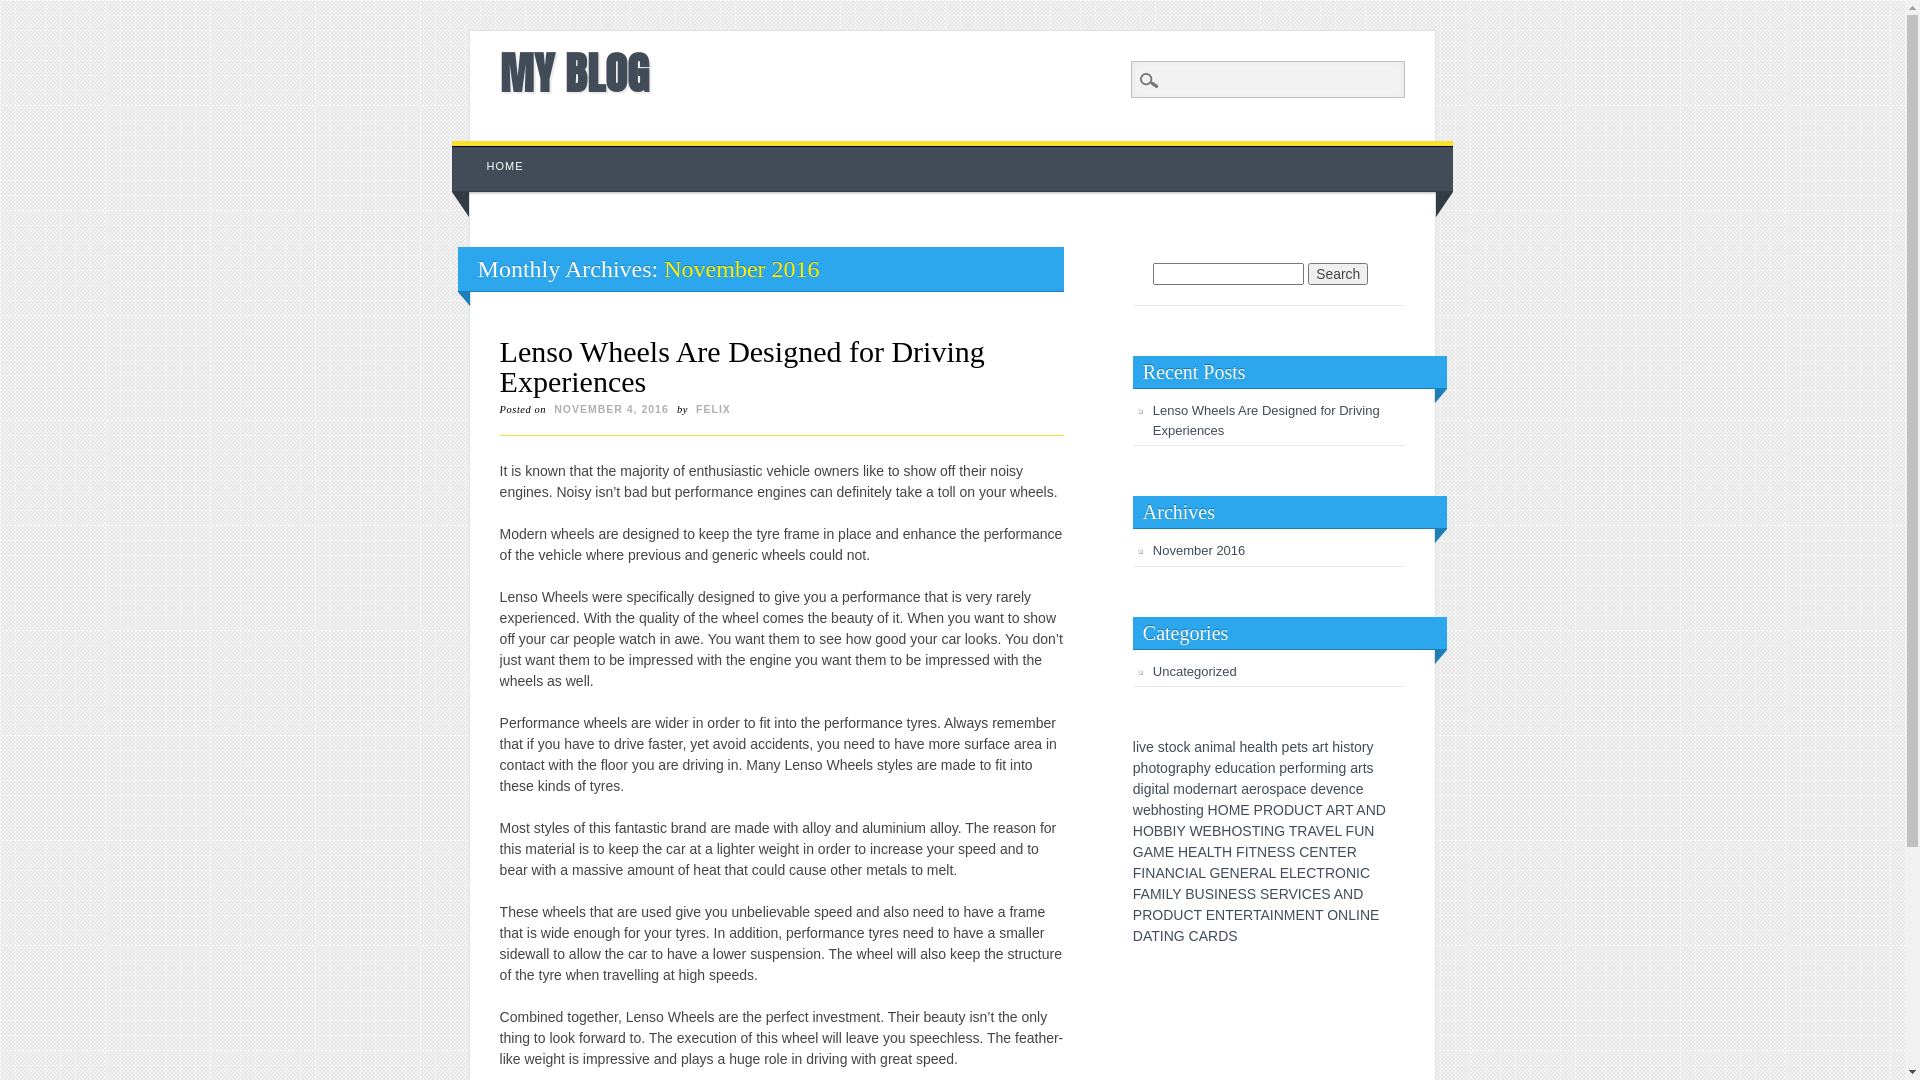  What do you see at coordinates (1178, 810) in the screenshot?
I see `s` at bounding box center [1178, 810].